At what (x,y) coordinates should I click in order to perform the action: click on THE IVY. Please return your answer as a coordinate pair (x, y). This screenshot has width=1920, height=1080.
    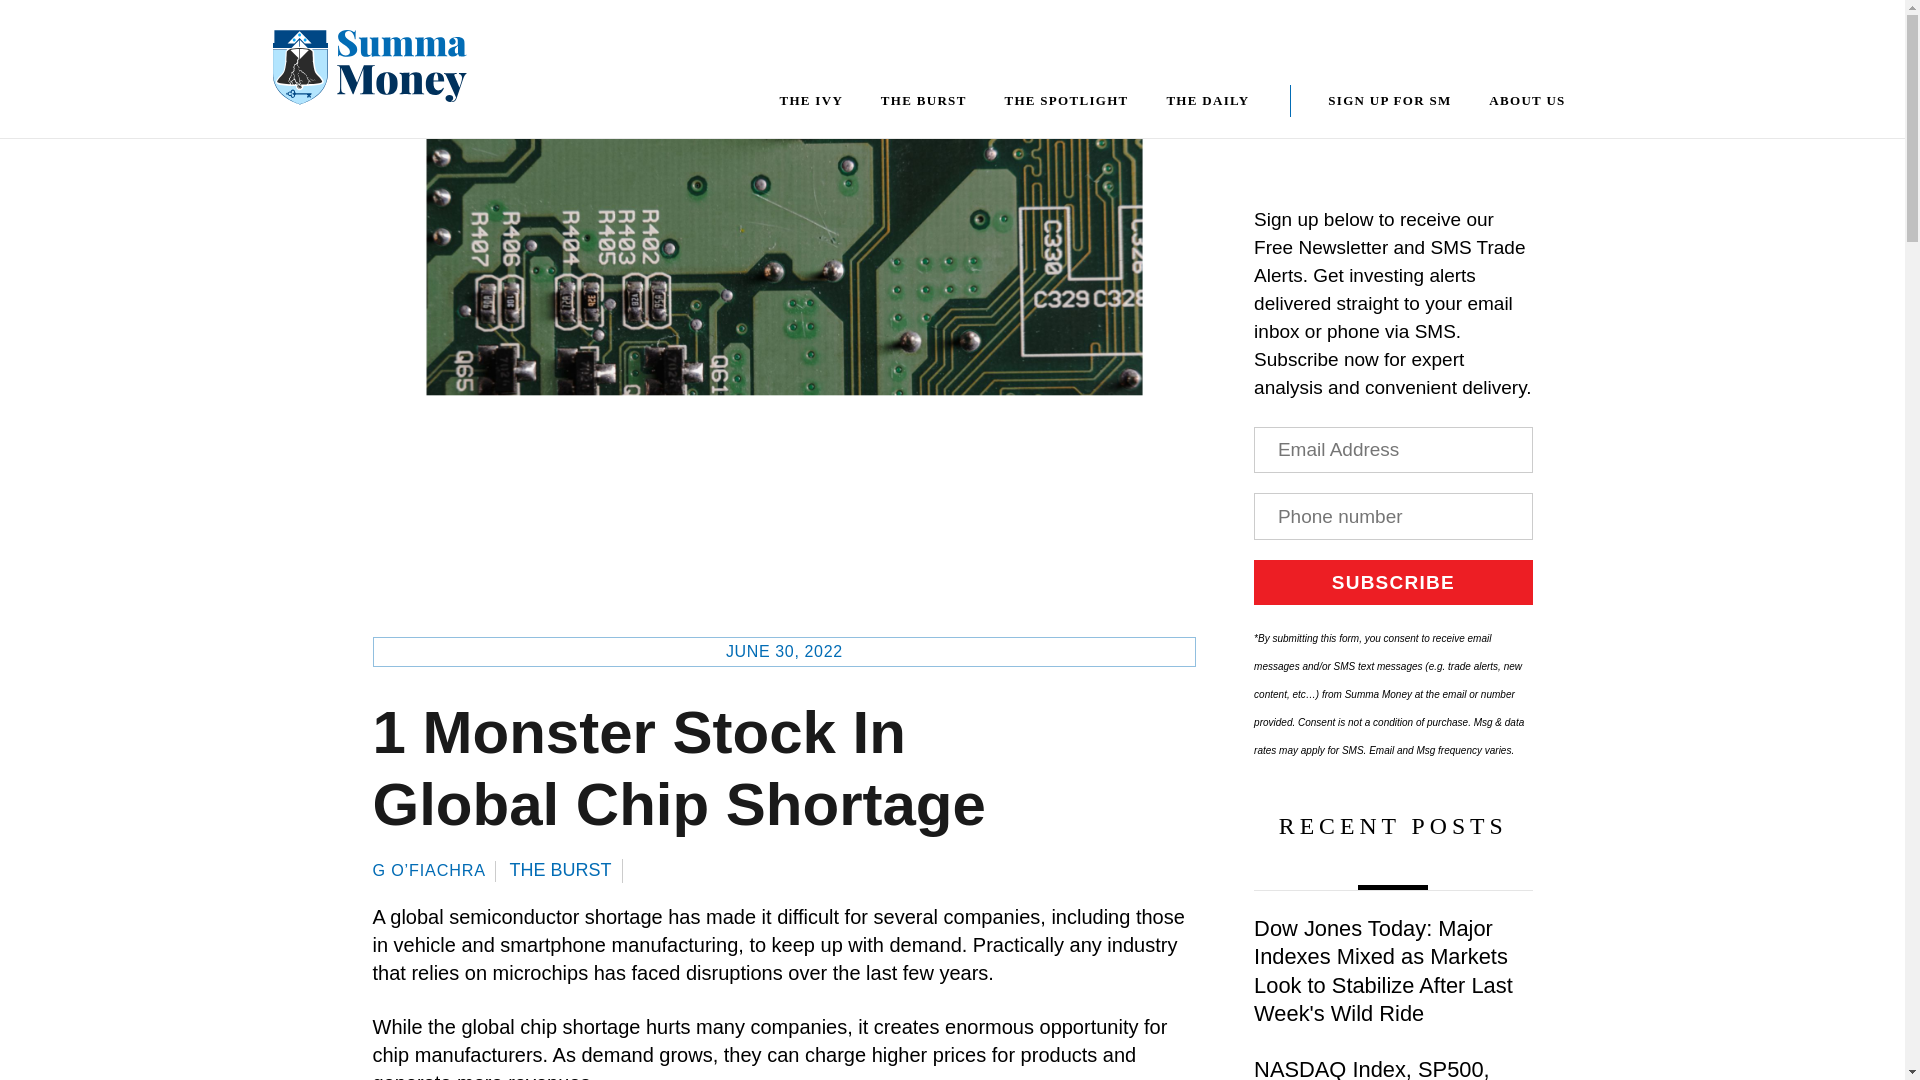
    Looking at the image, I should click on (810, 100).